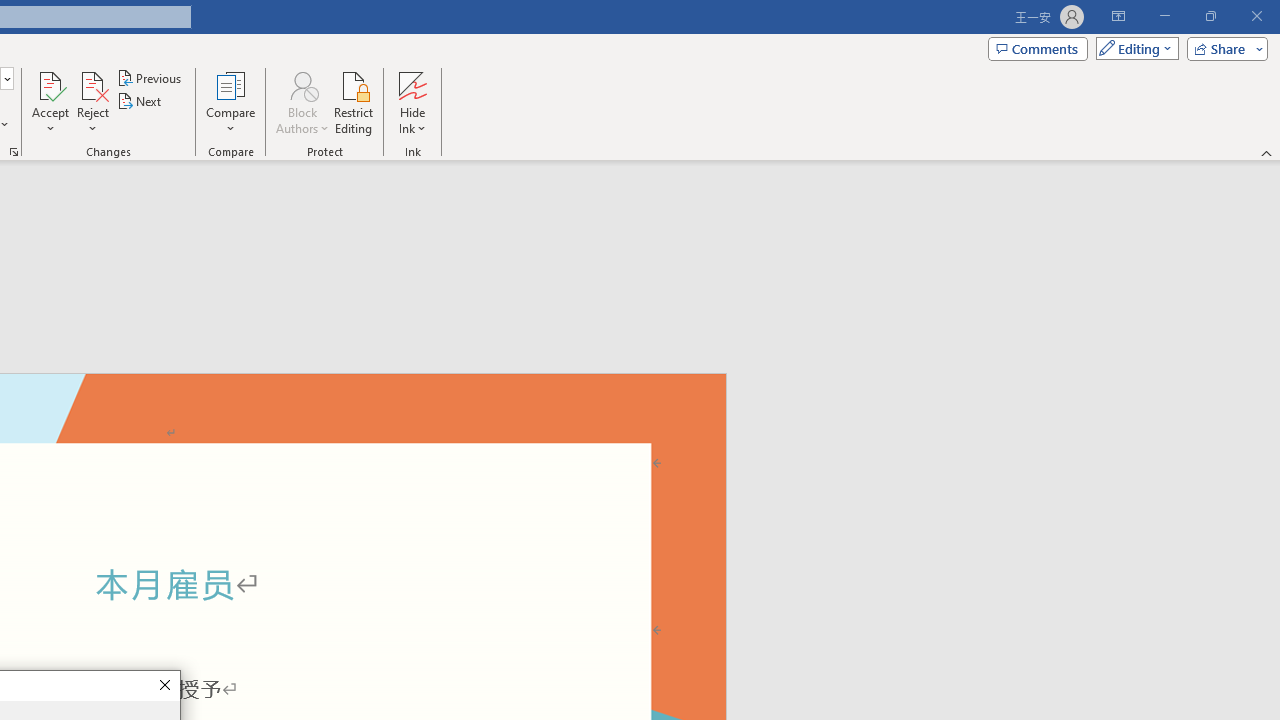 The image size is (1280, 720). I want to click on Change Tracking Options..., so click(14, 152).